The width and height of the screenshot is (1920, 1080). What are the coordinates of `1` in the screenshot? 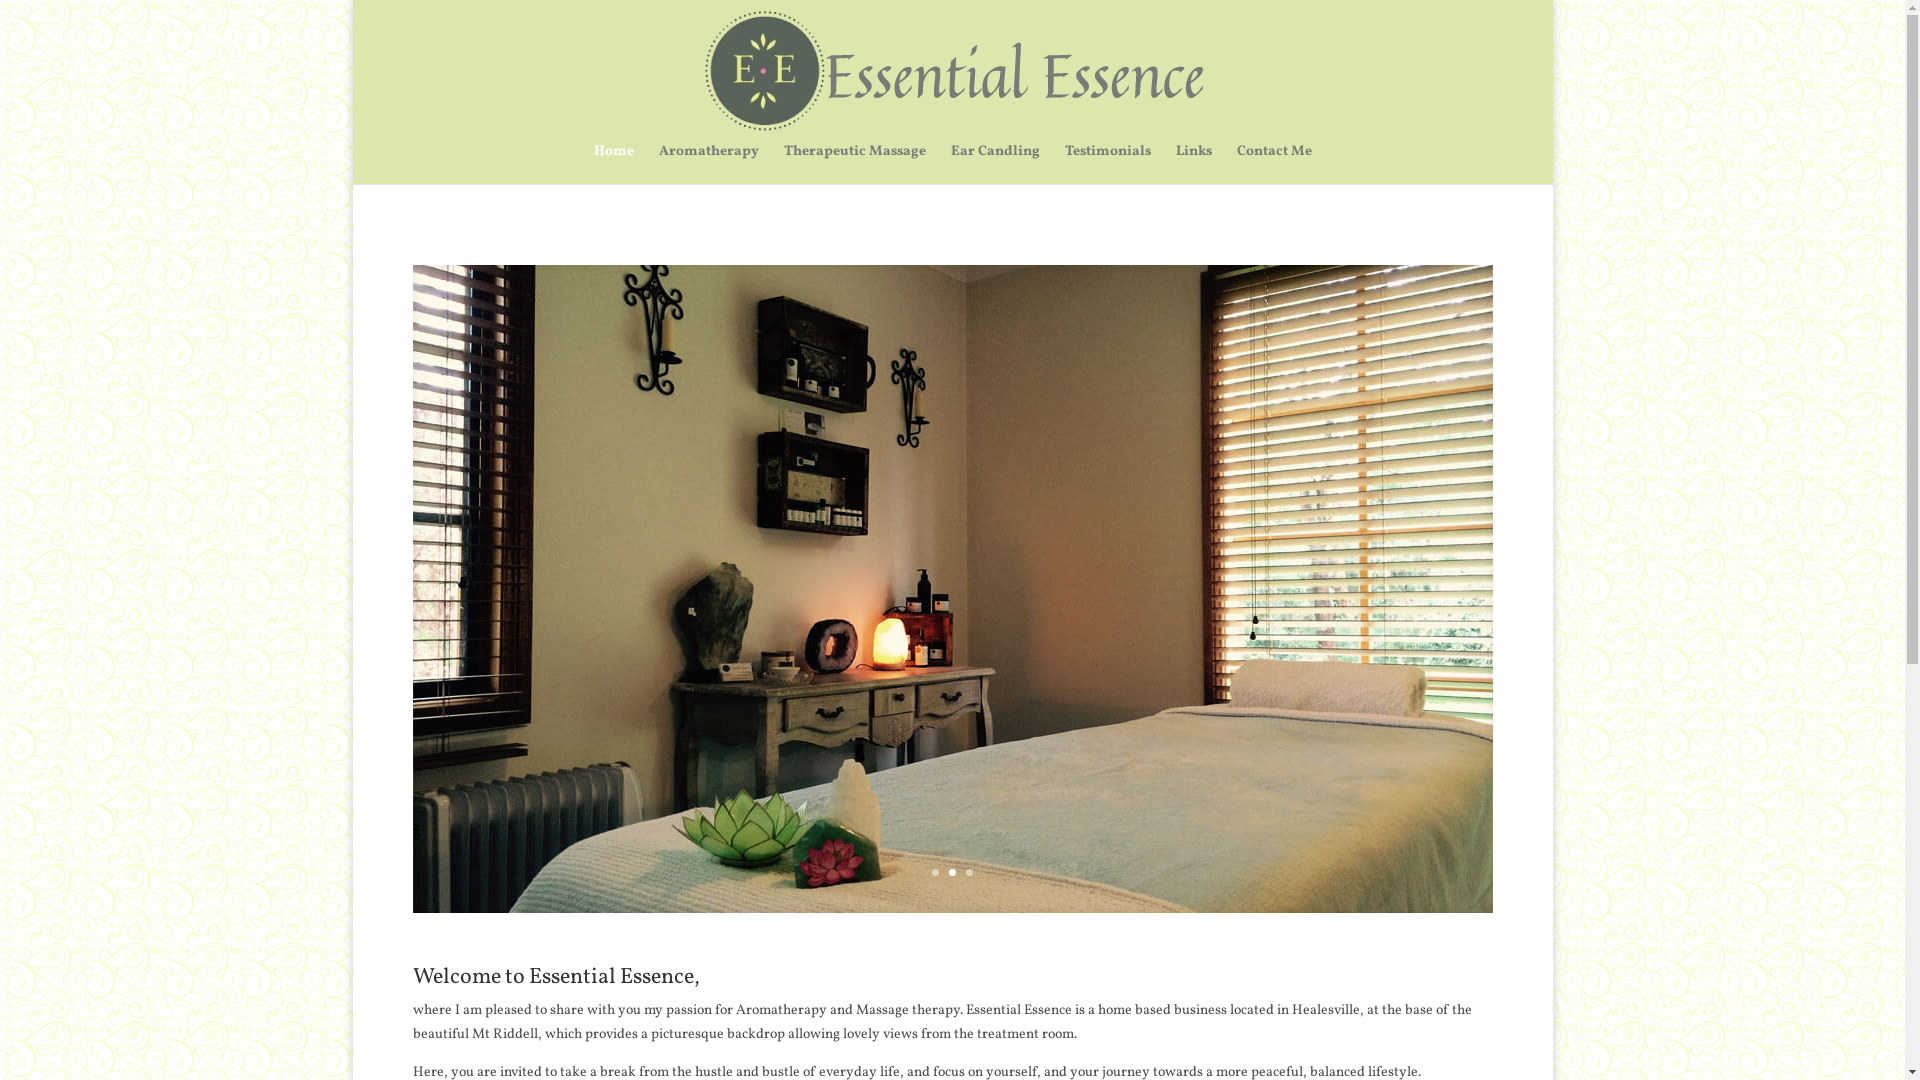 It's located at (936, 872).